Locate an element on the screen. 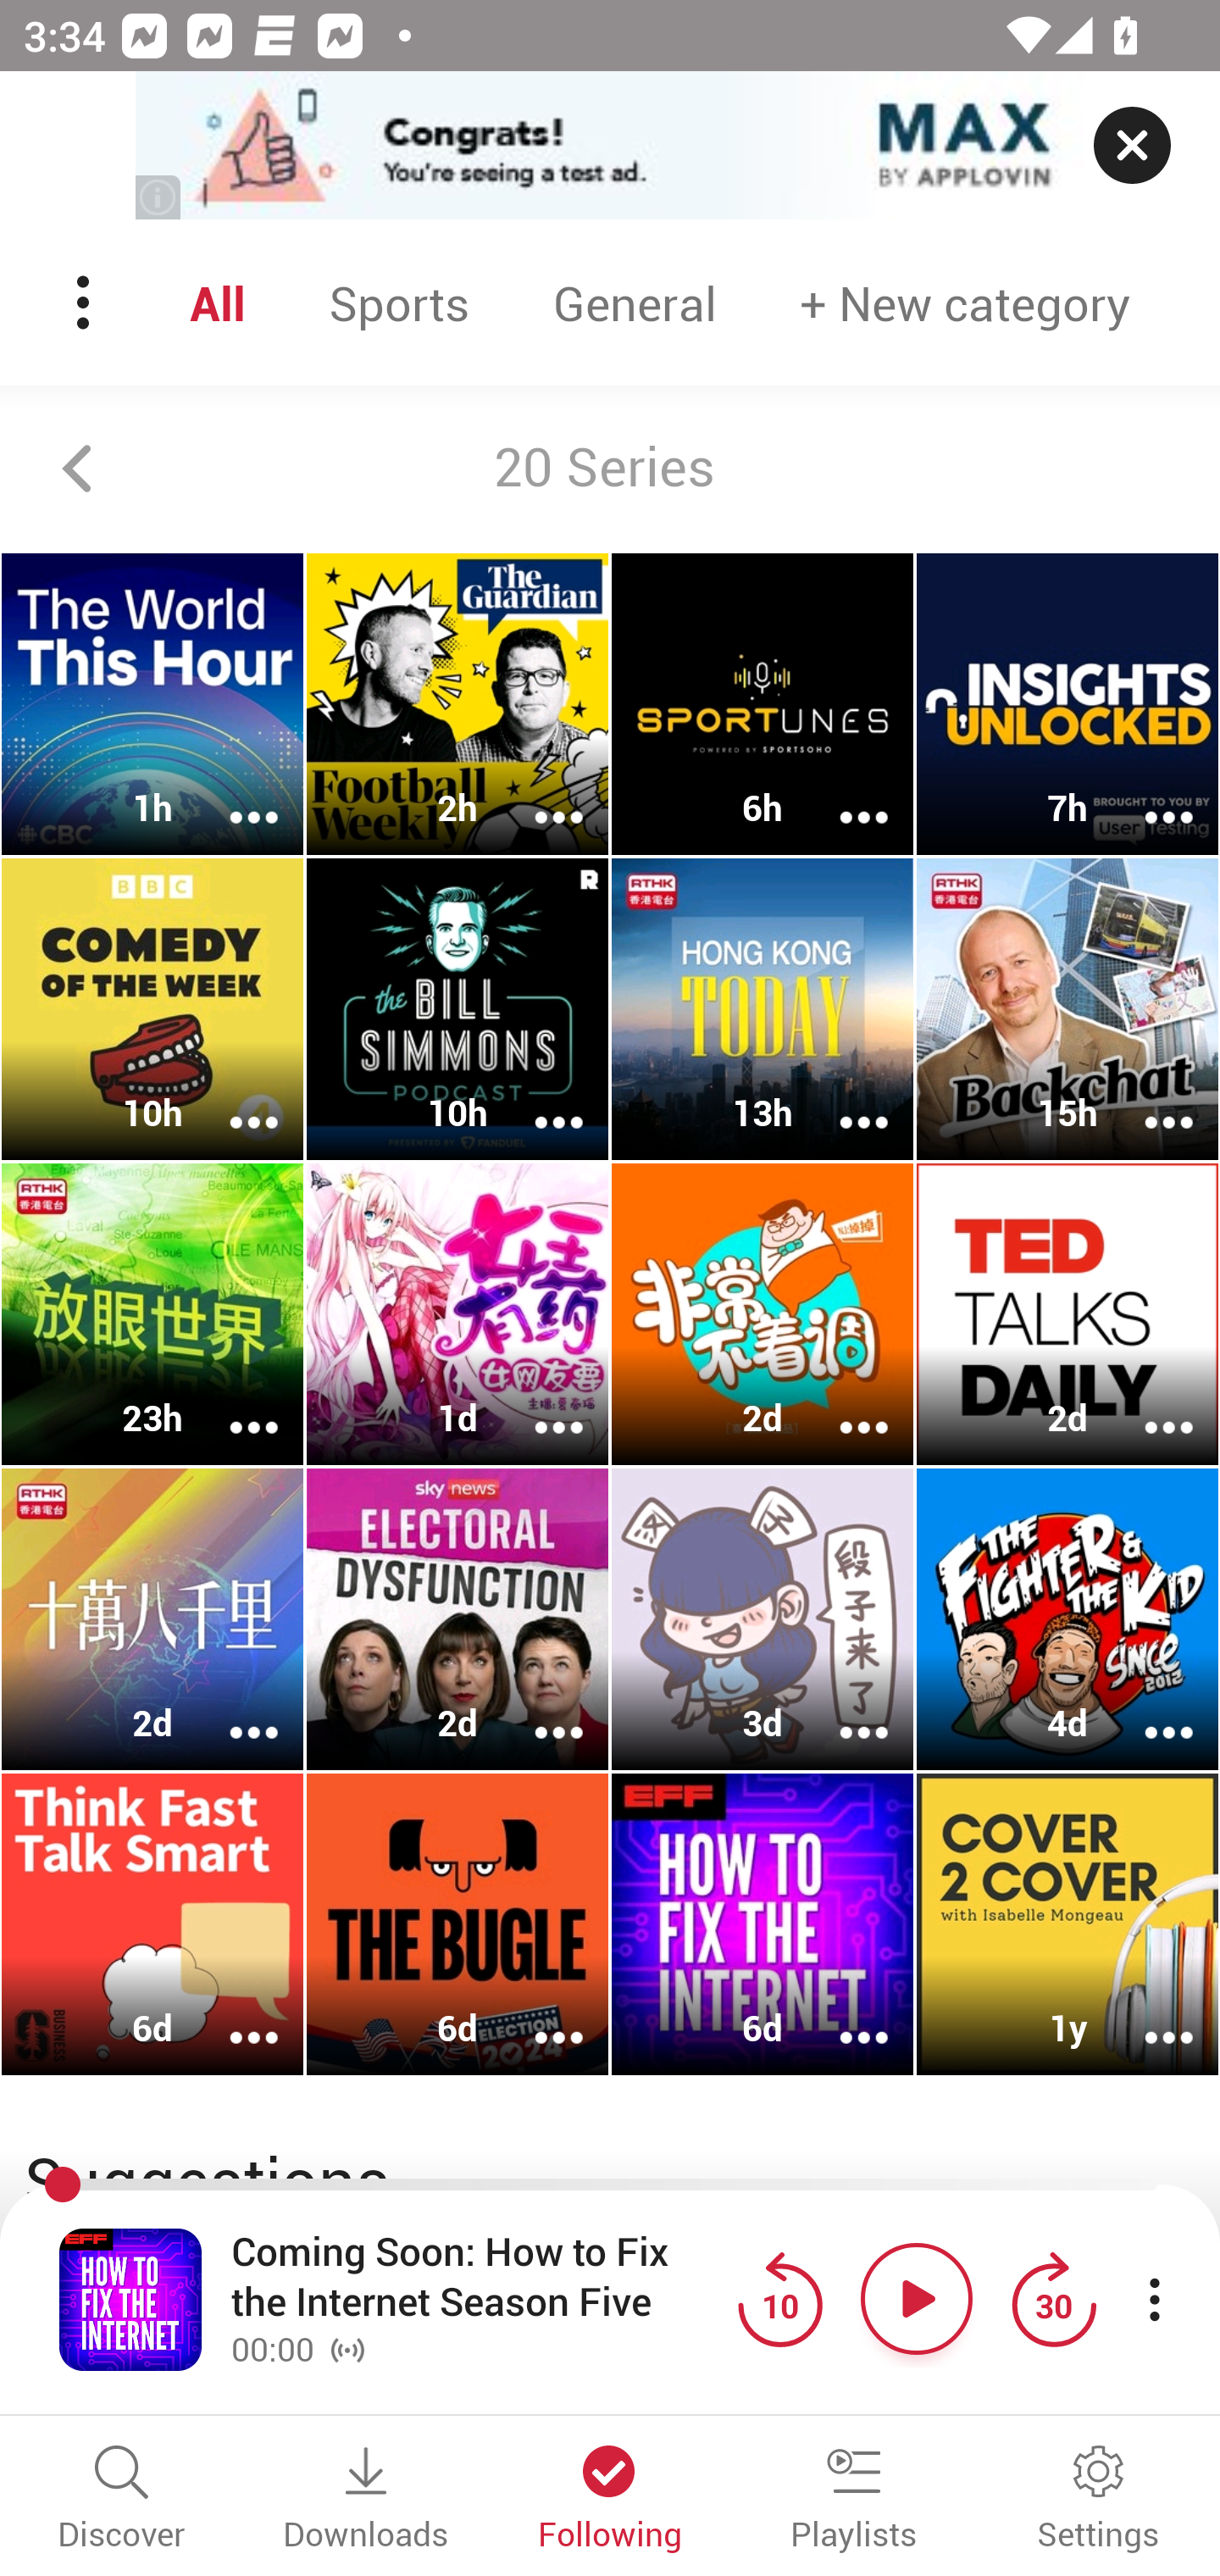 This screenshot has width=1220, height=2576. Menu is located at coordinates (86, 303).